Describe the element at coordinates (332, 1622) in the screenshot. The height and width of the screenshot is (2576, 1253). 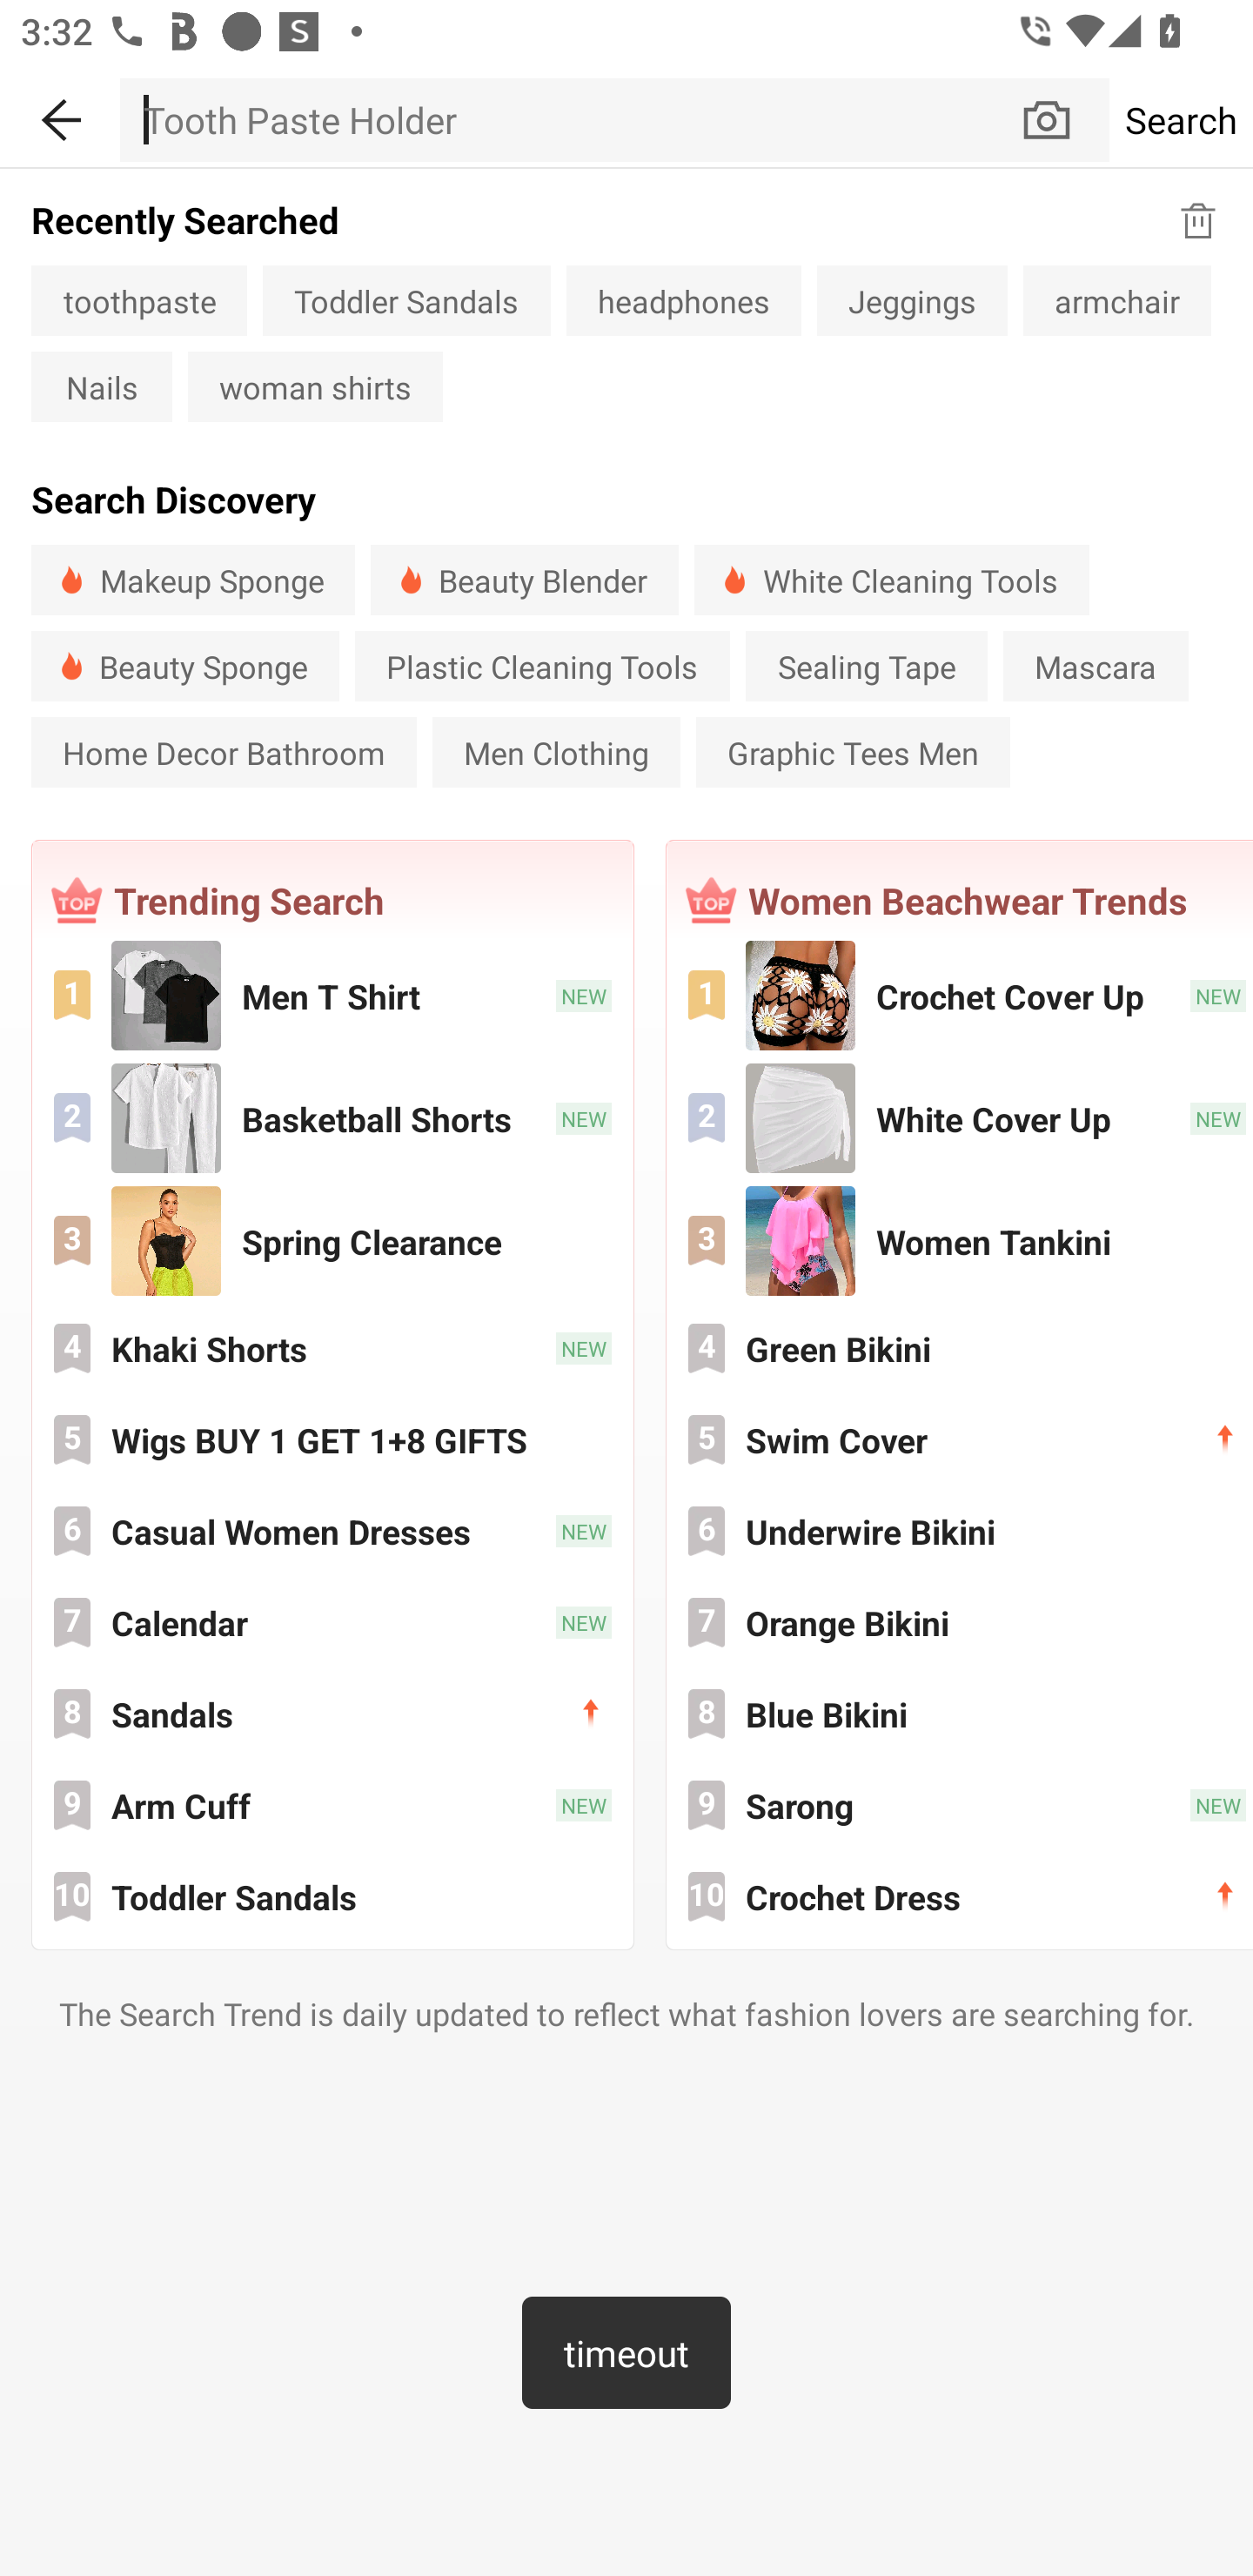
I see `Calendar 7 Calendar NEW` at that location.